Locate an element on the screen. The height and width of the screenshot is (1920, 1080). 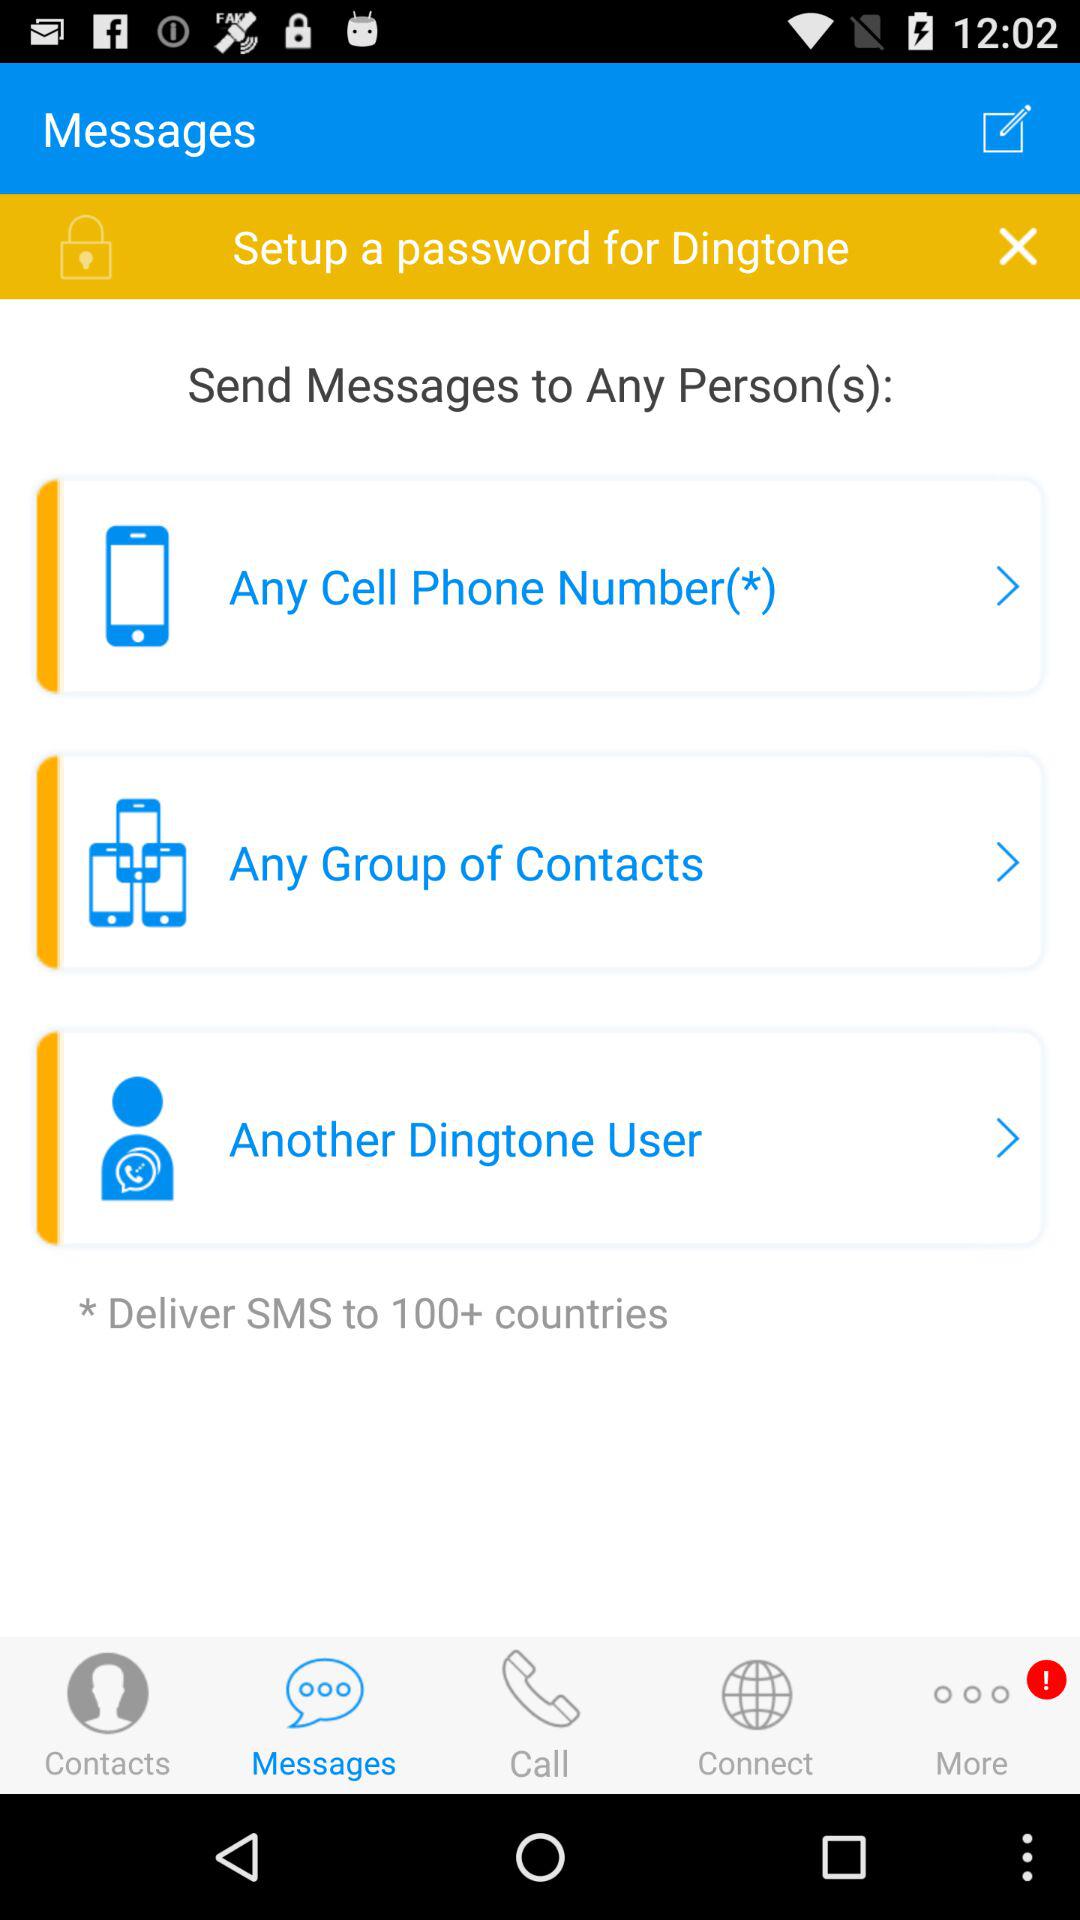
create a message is located at coordinates (1007, 128).